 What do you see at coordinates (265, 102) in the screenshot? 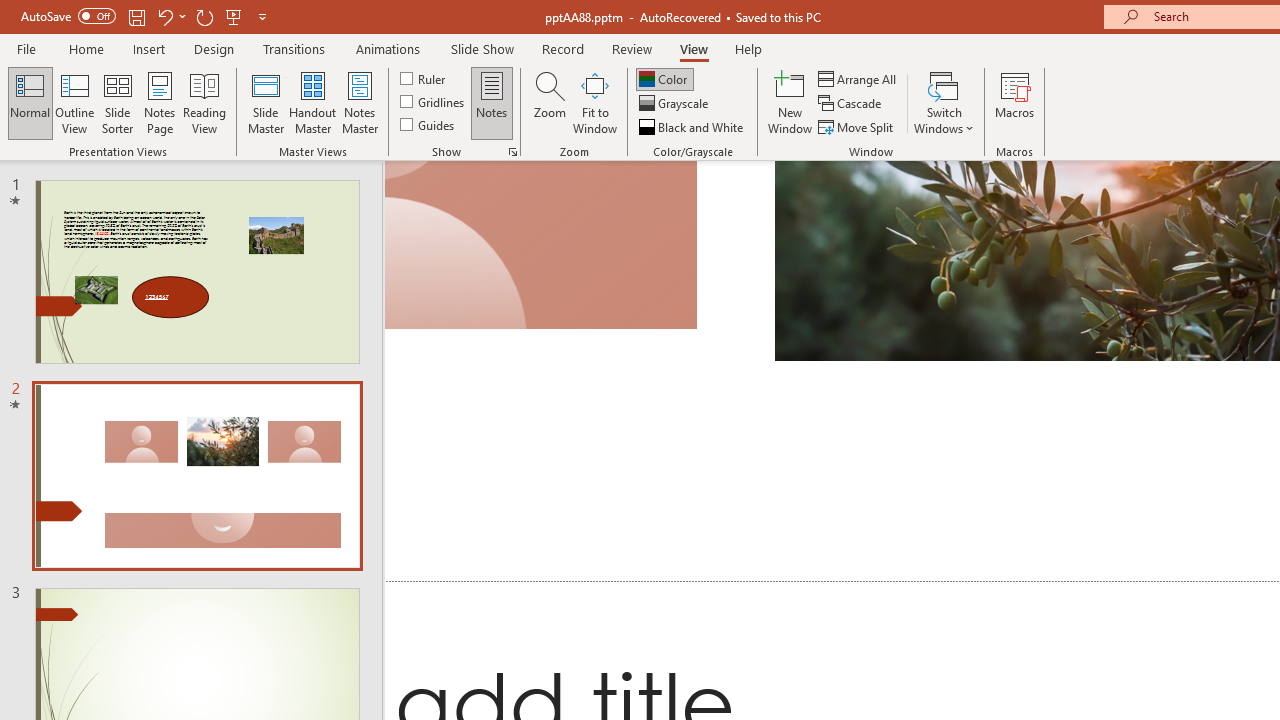
I see `Slide Master` at bounding box center [265, 102].